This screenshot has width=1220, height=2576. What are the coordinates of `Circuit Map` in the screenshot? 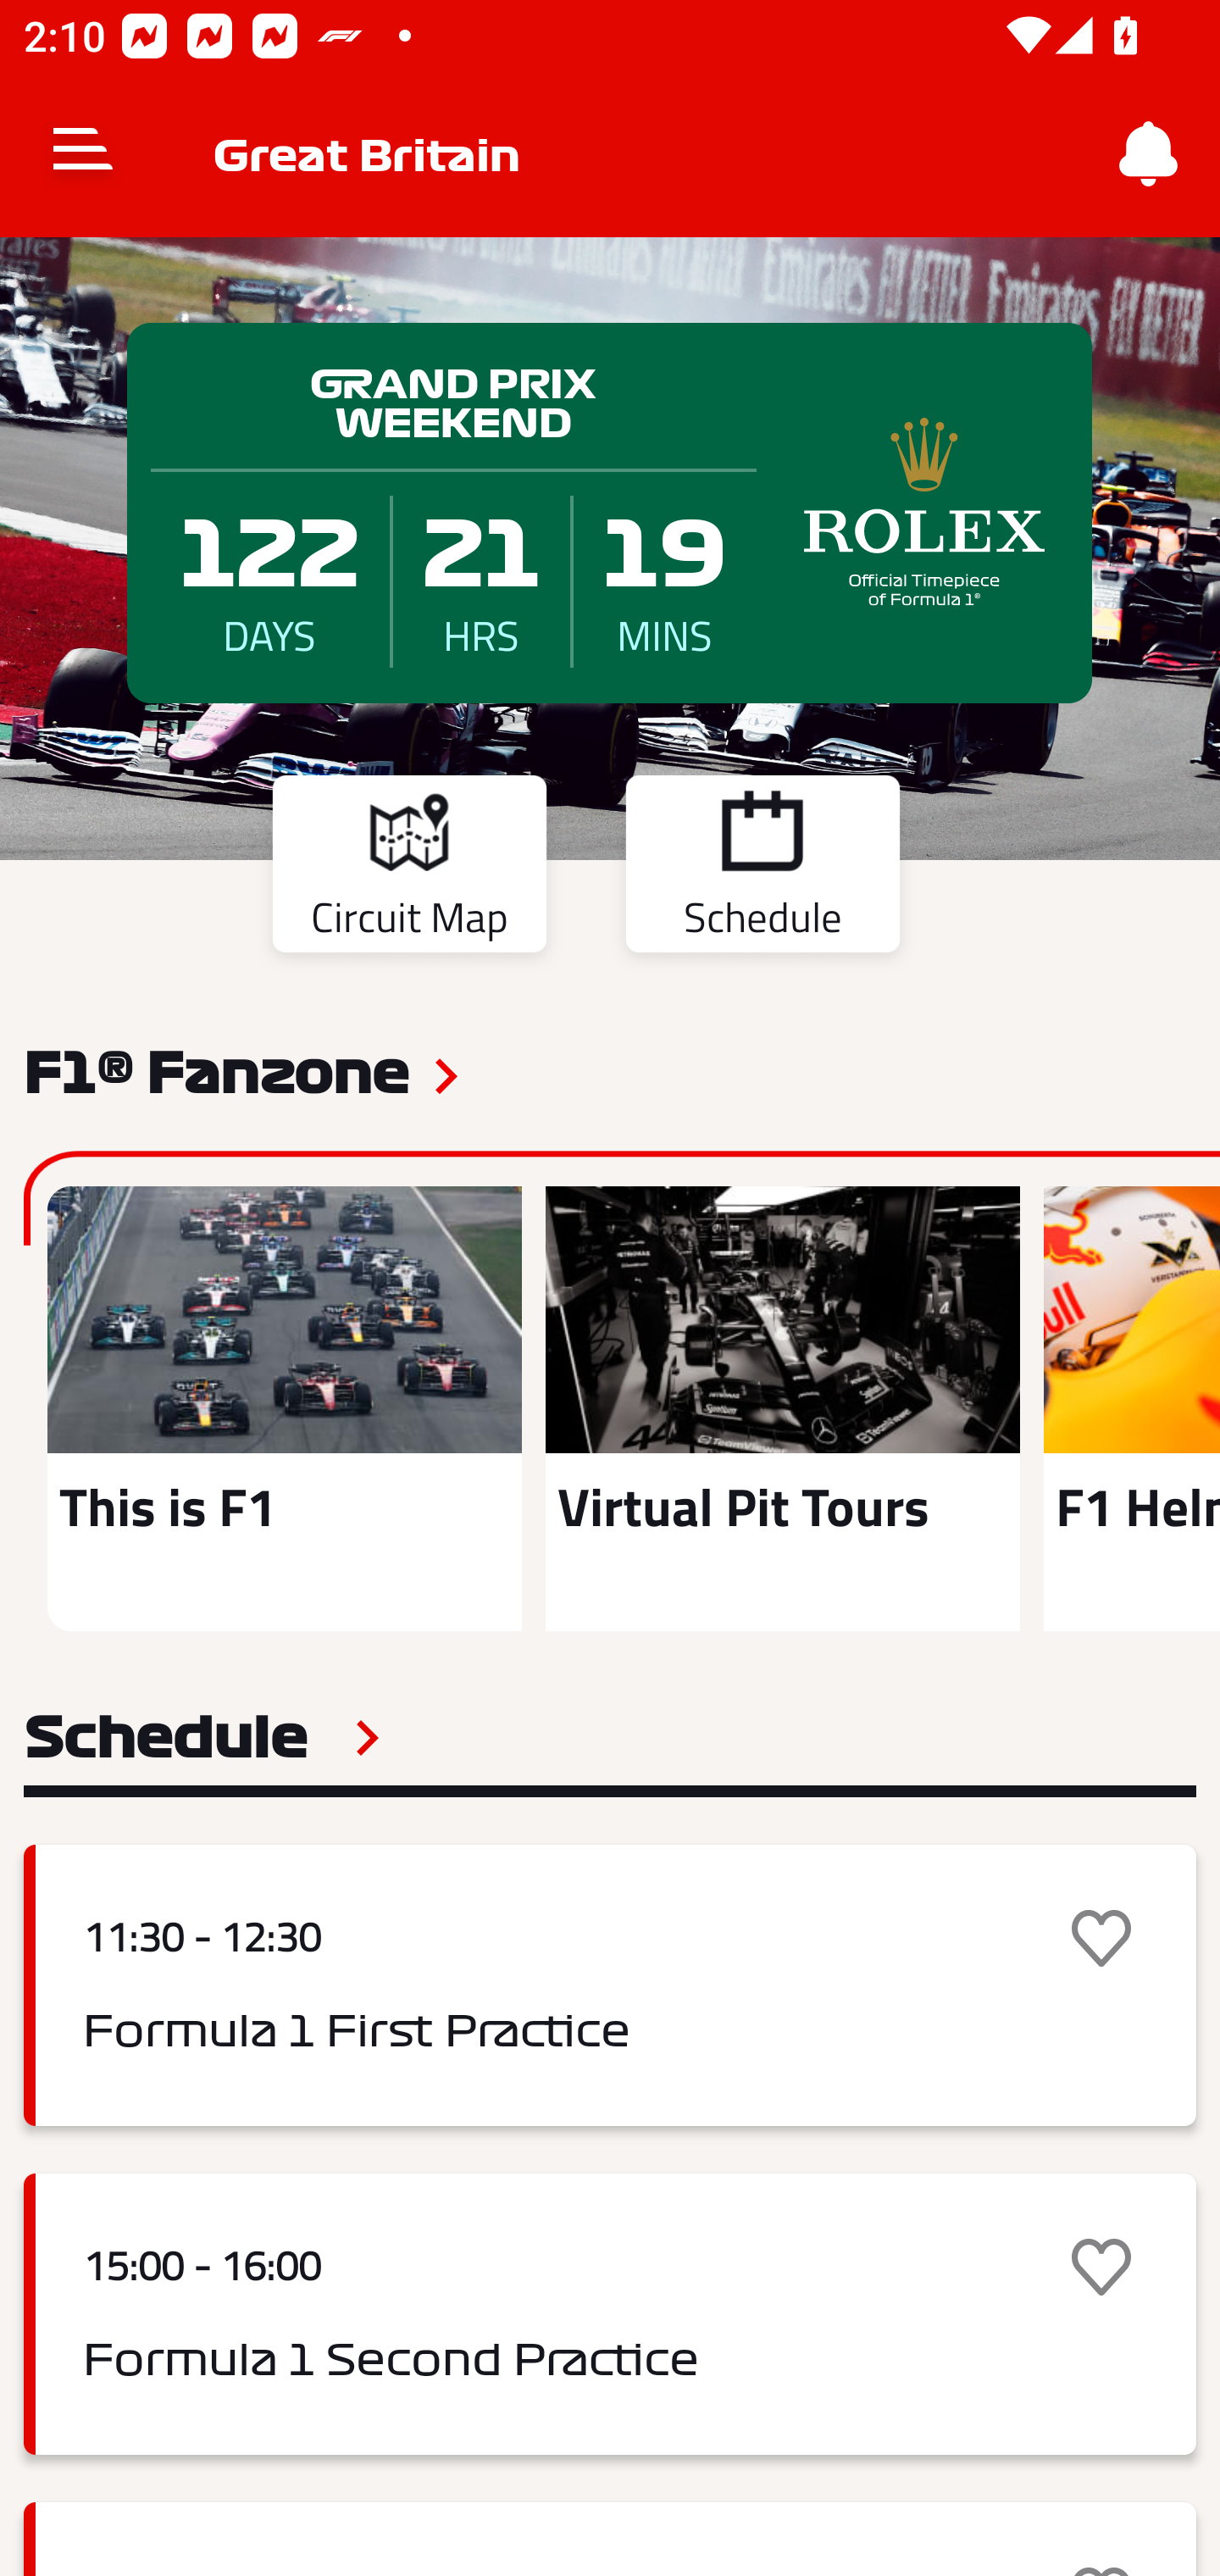 It's located at (408, 869).